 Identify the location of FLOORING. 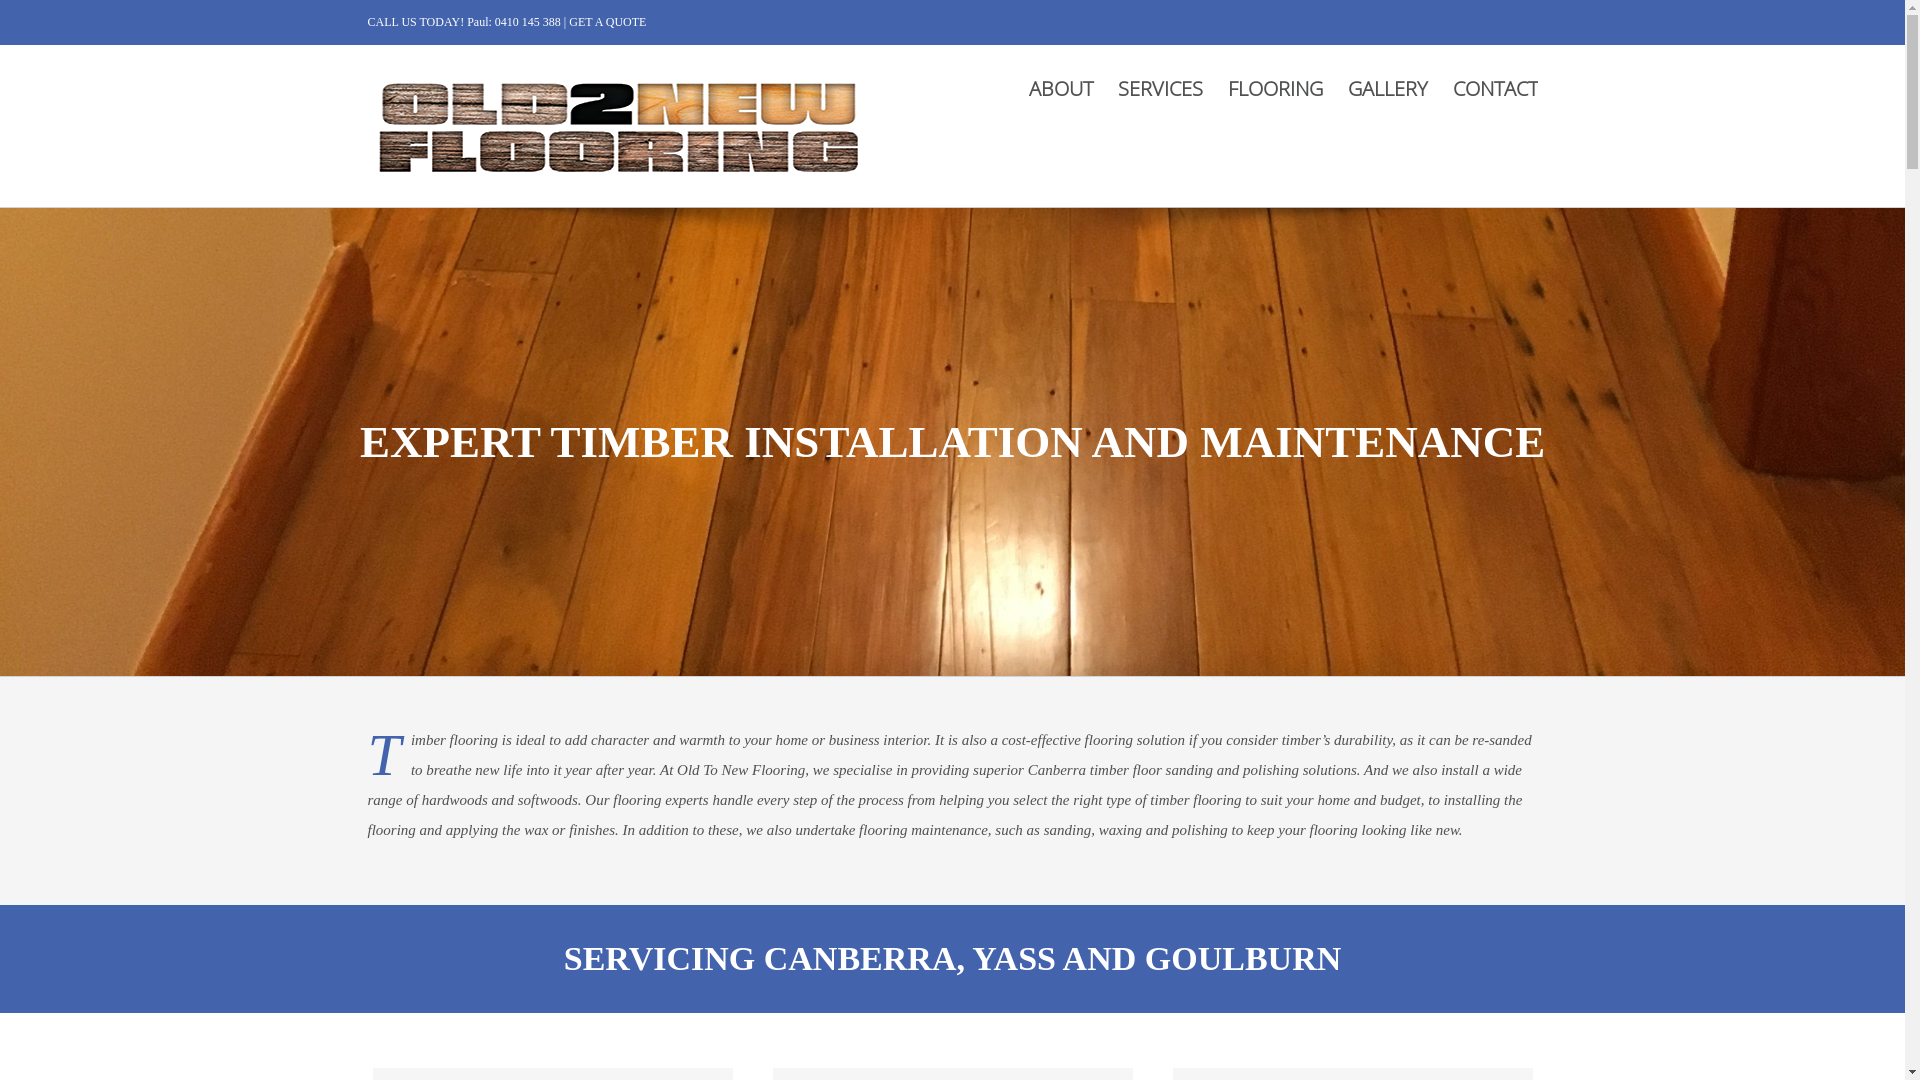
(1276, 88).